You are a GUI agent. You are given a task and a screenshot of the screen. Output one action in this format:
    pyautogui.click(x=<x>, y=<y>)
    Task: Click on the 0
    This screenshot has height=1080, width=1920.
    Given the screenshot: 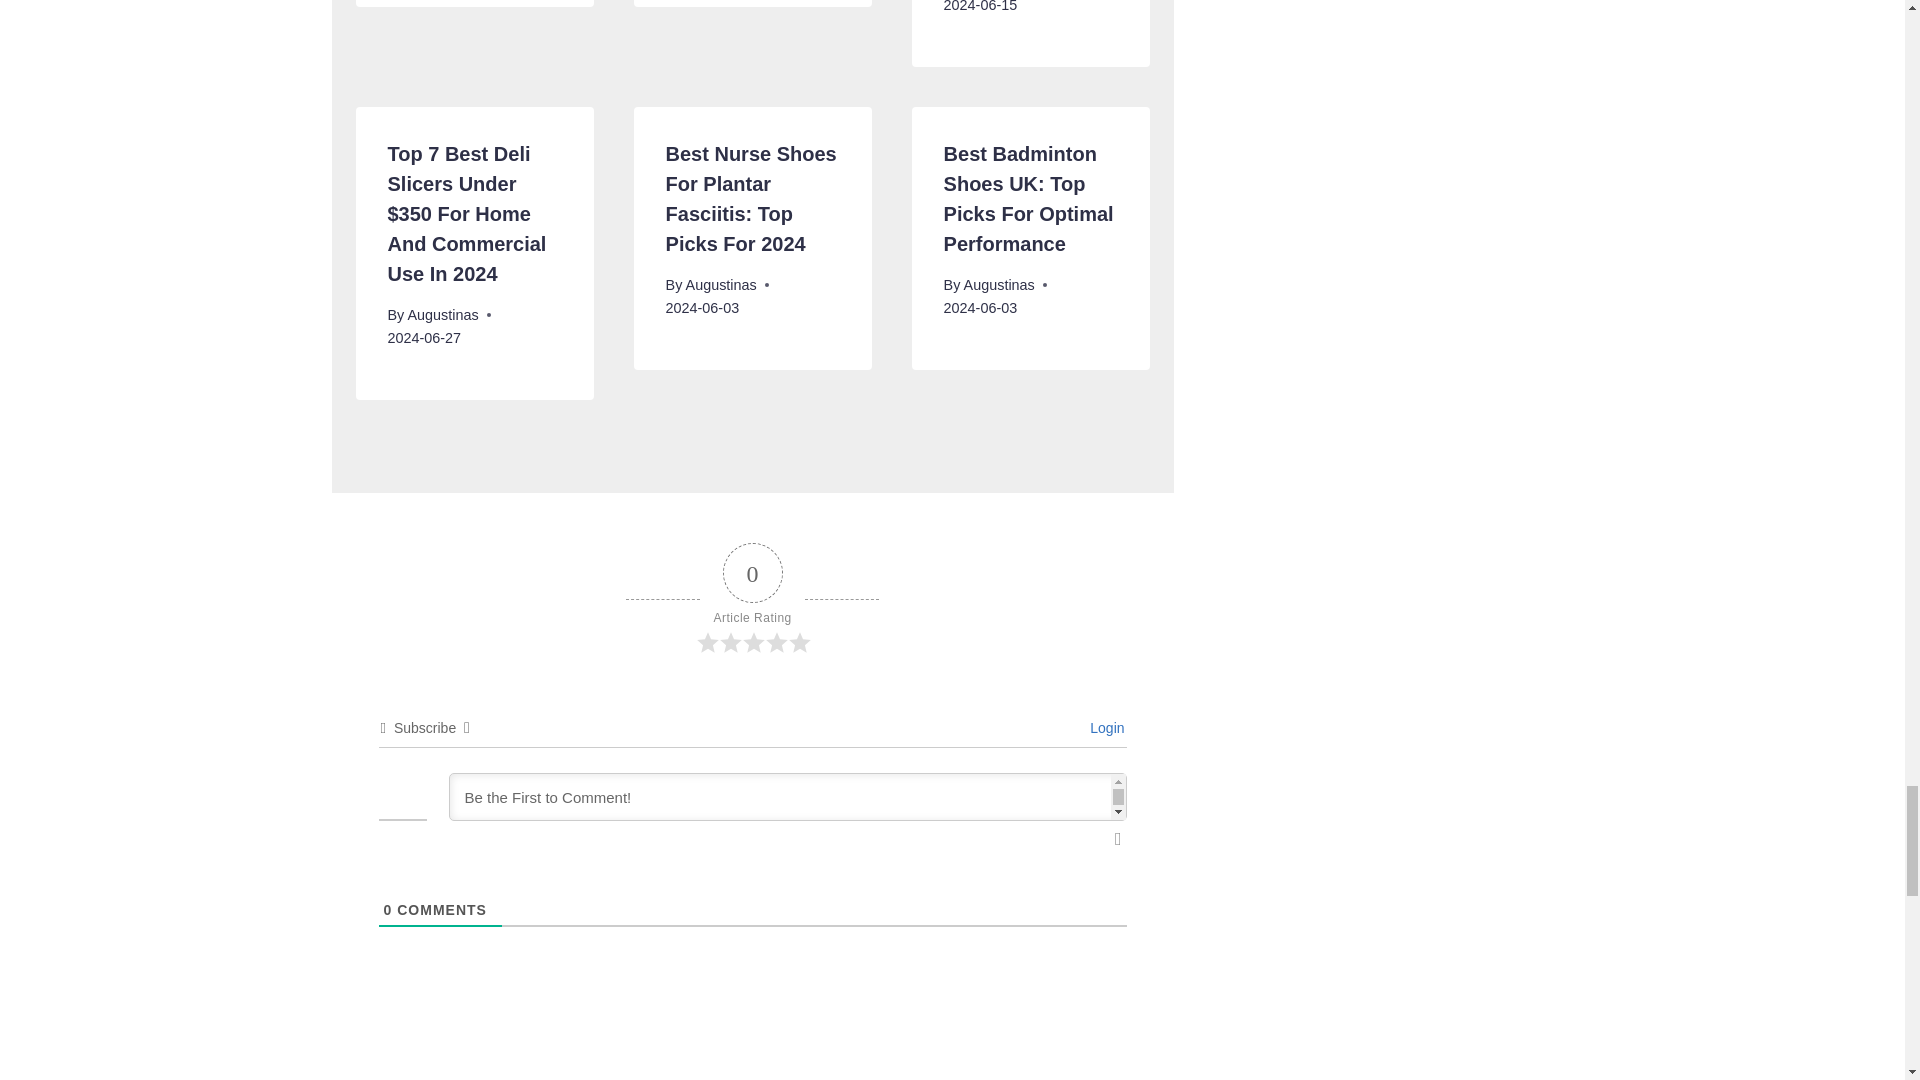 What is the action you would take?
    pyautogui.click(x=388, y=910)
    